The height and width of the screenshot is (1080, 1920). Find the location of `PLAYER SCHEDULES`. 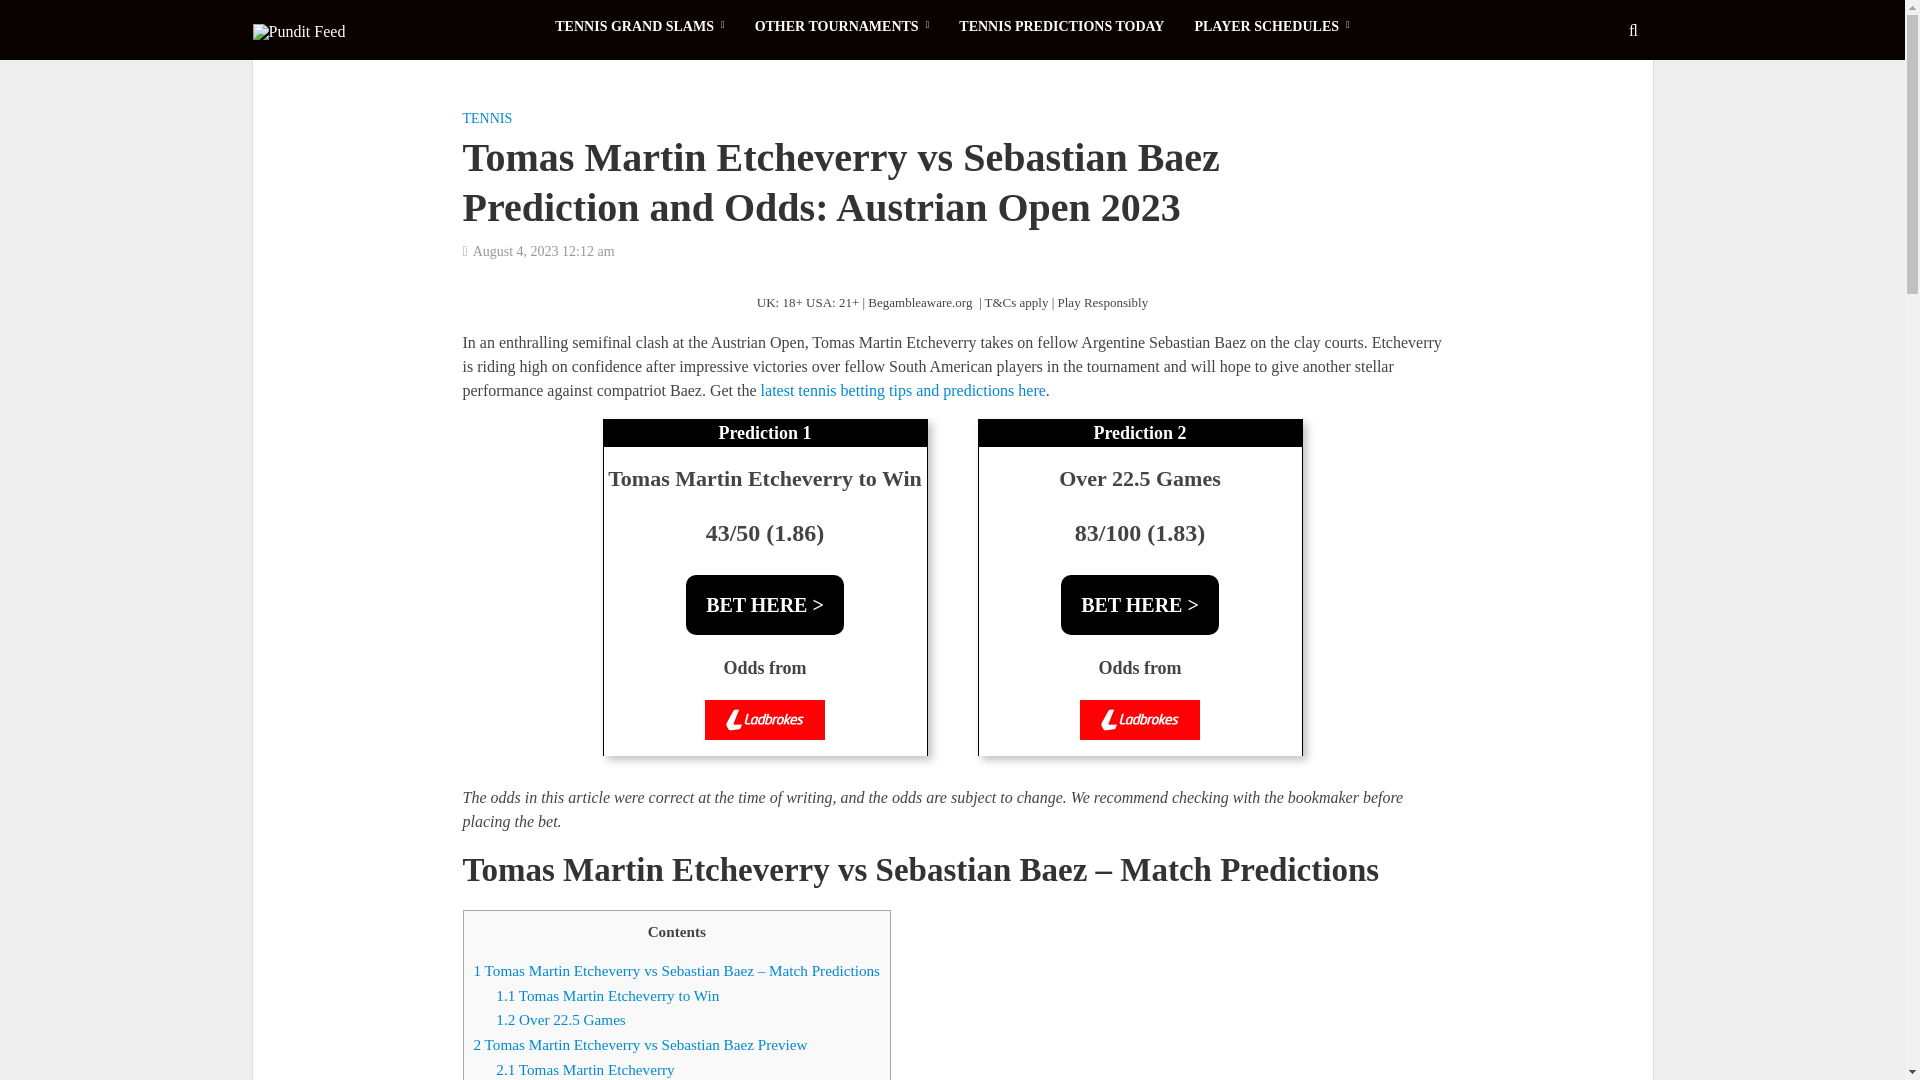

PLAYER SCHEDULES is located at coordinates (1270, 26).